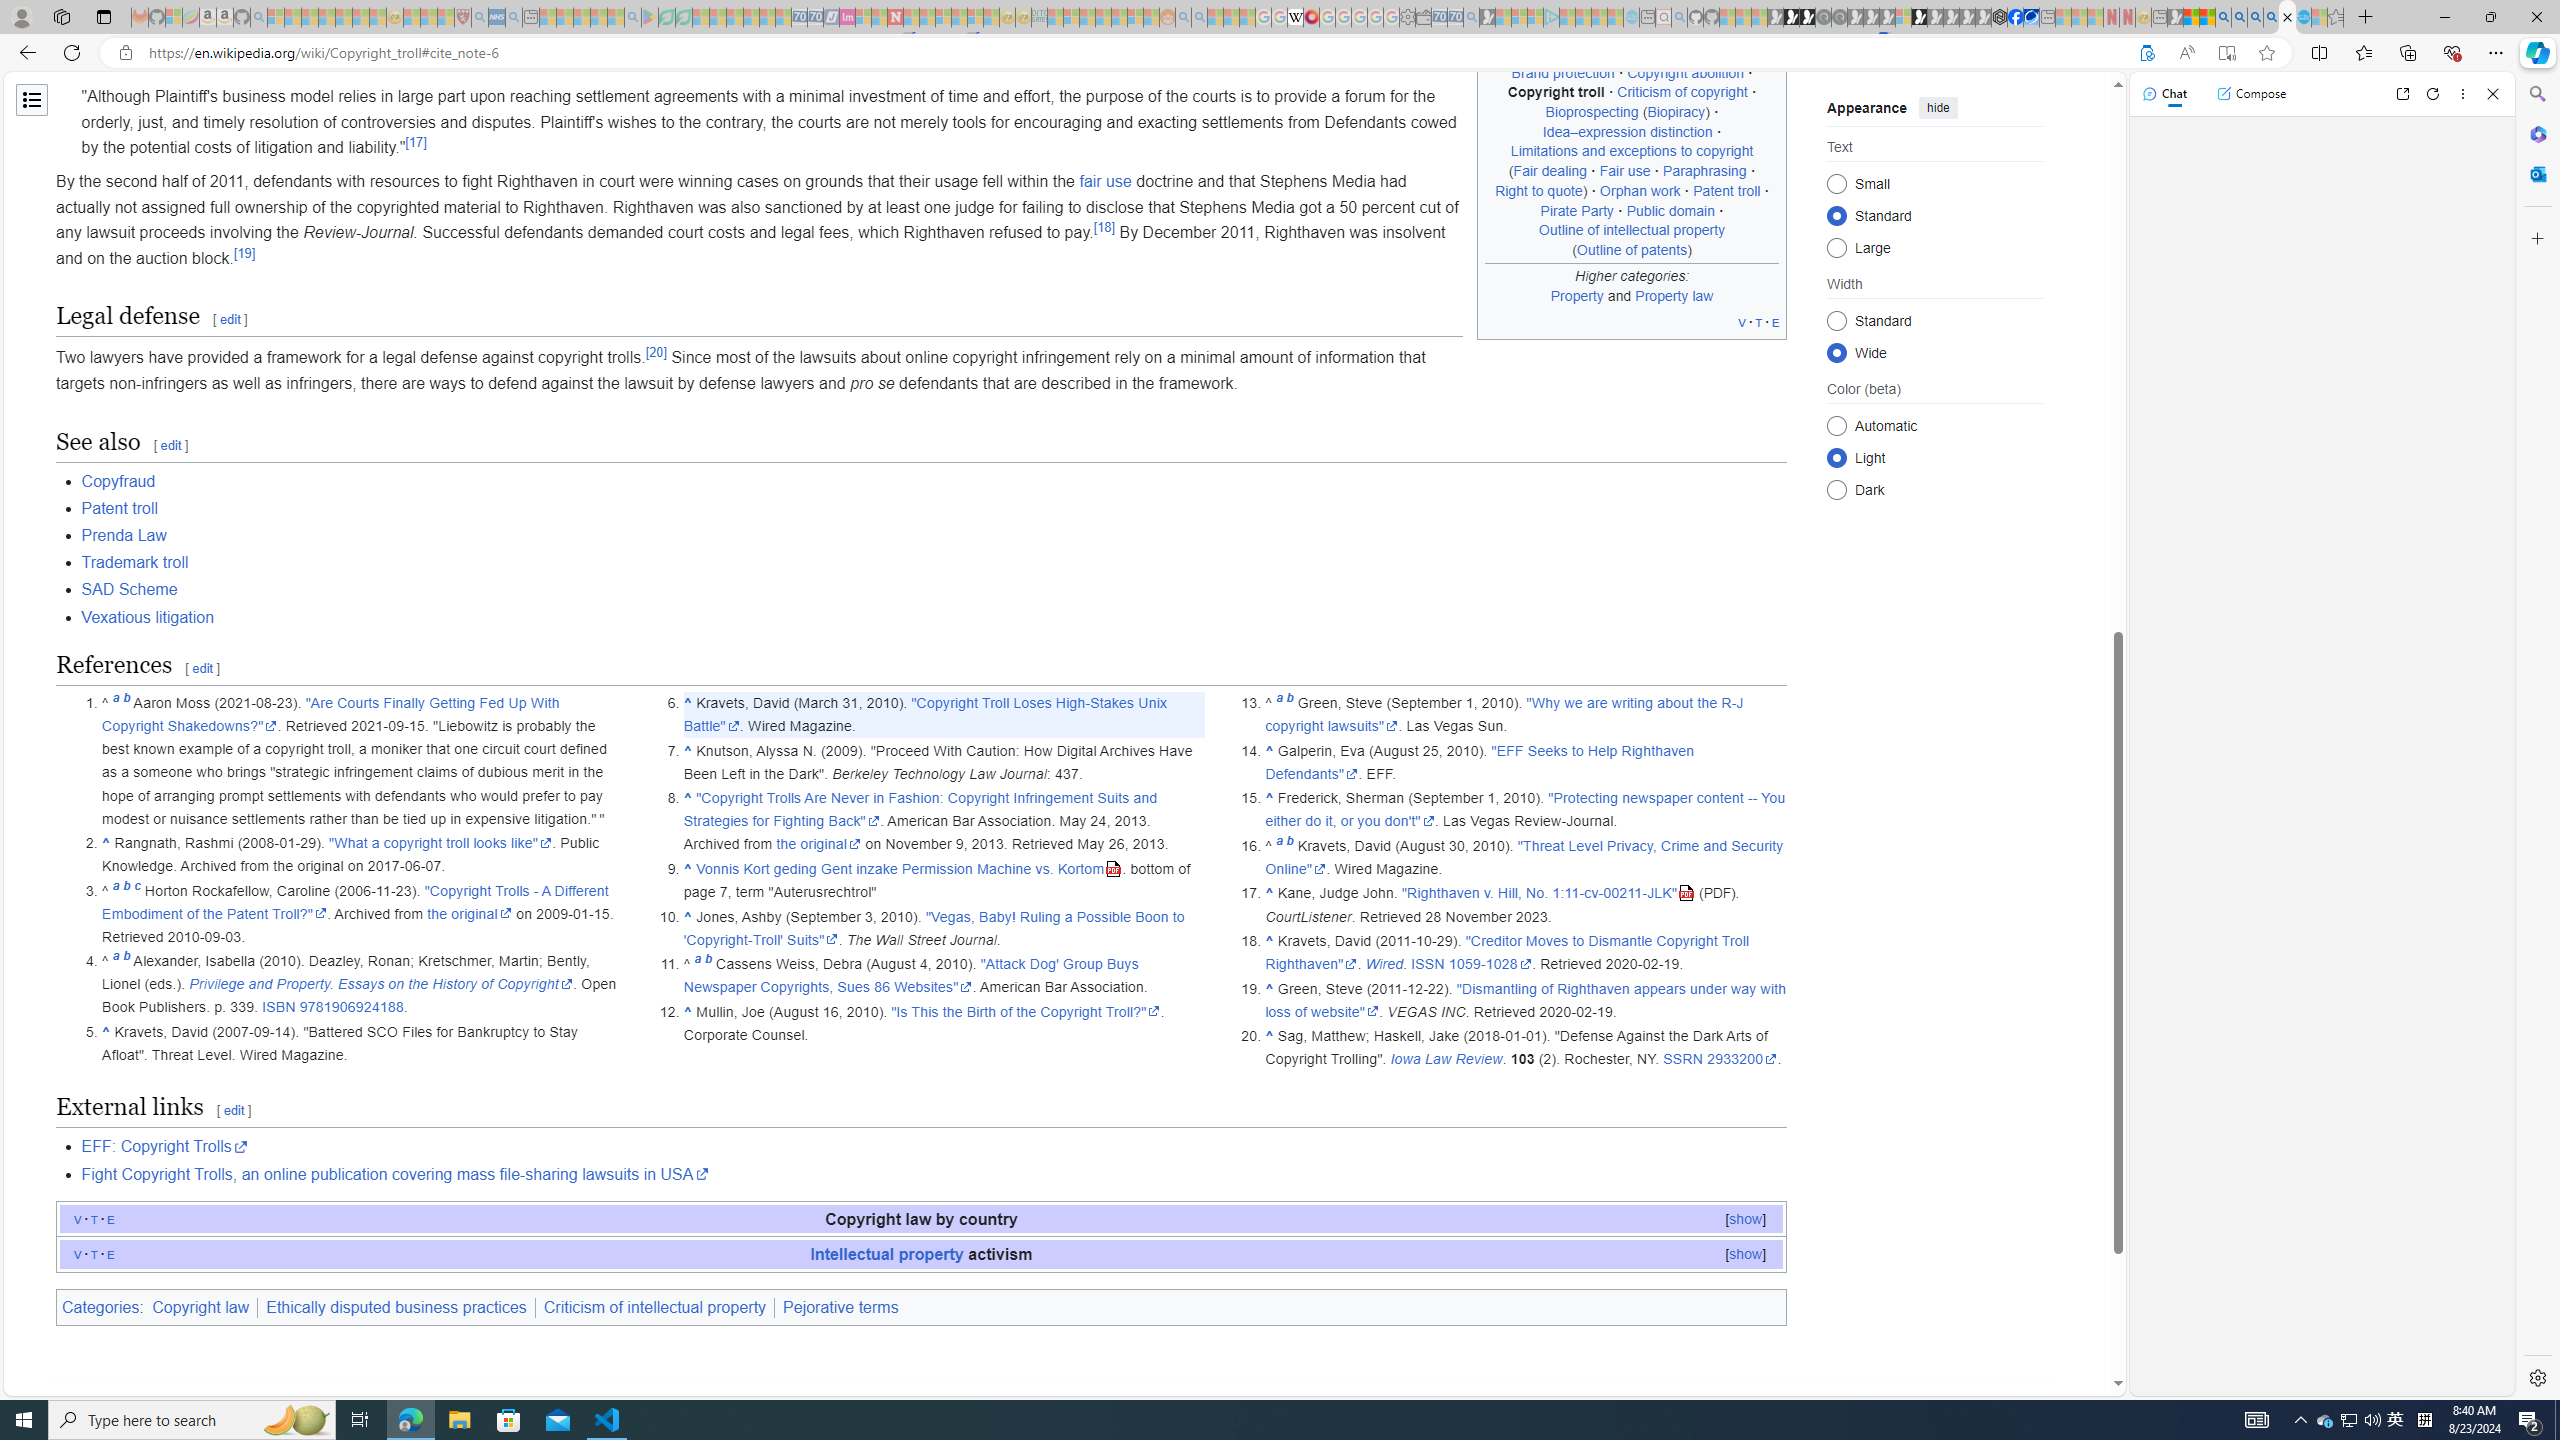 This screenshot has height=1440, width=2560. Describe the element at coordinates (633, 17) in the screenshot. I see `google - Search - Sleeping` at that location.